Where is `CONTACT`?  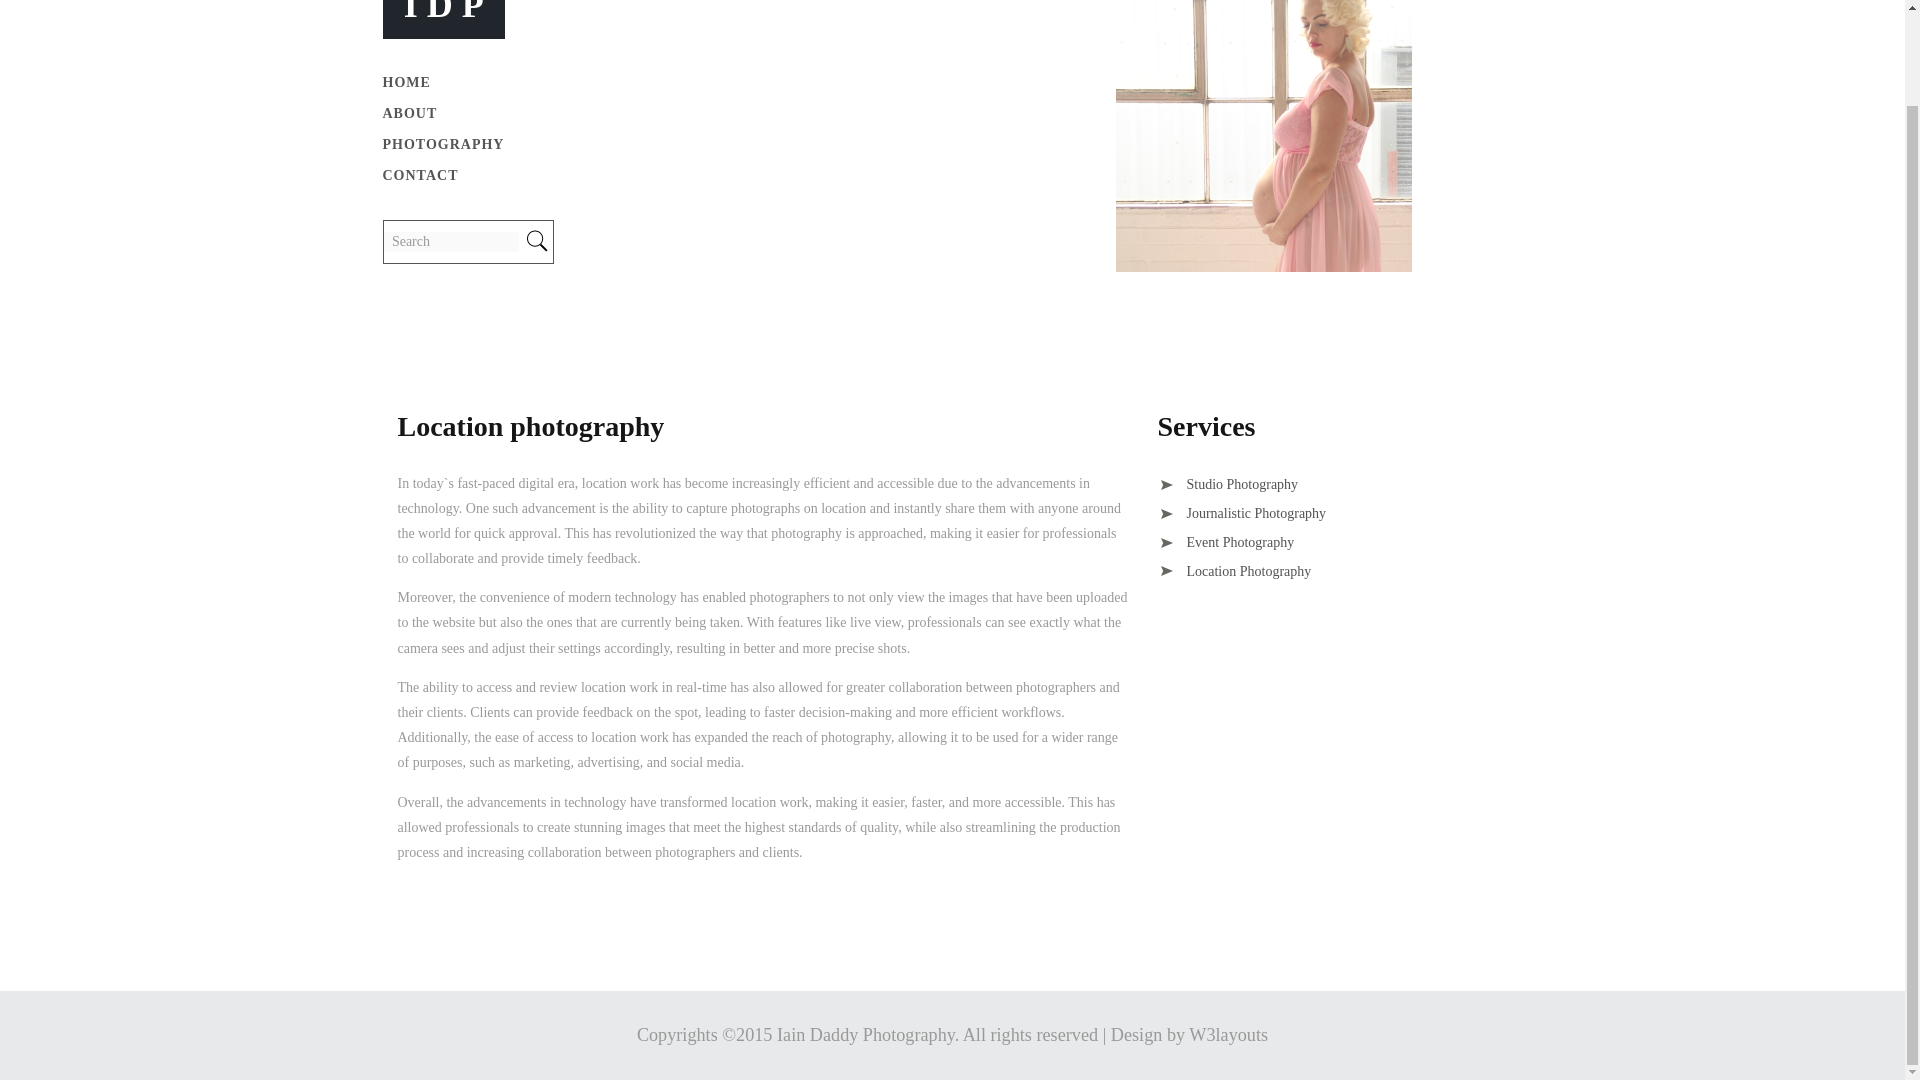 CONTACT is located at coordinates (420, 176).